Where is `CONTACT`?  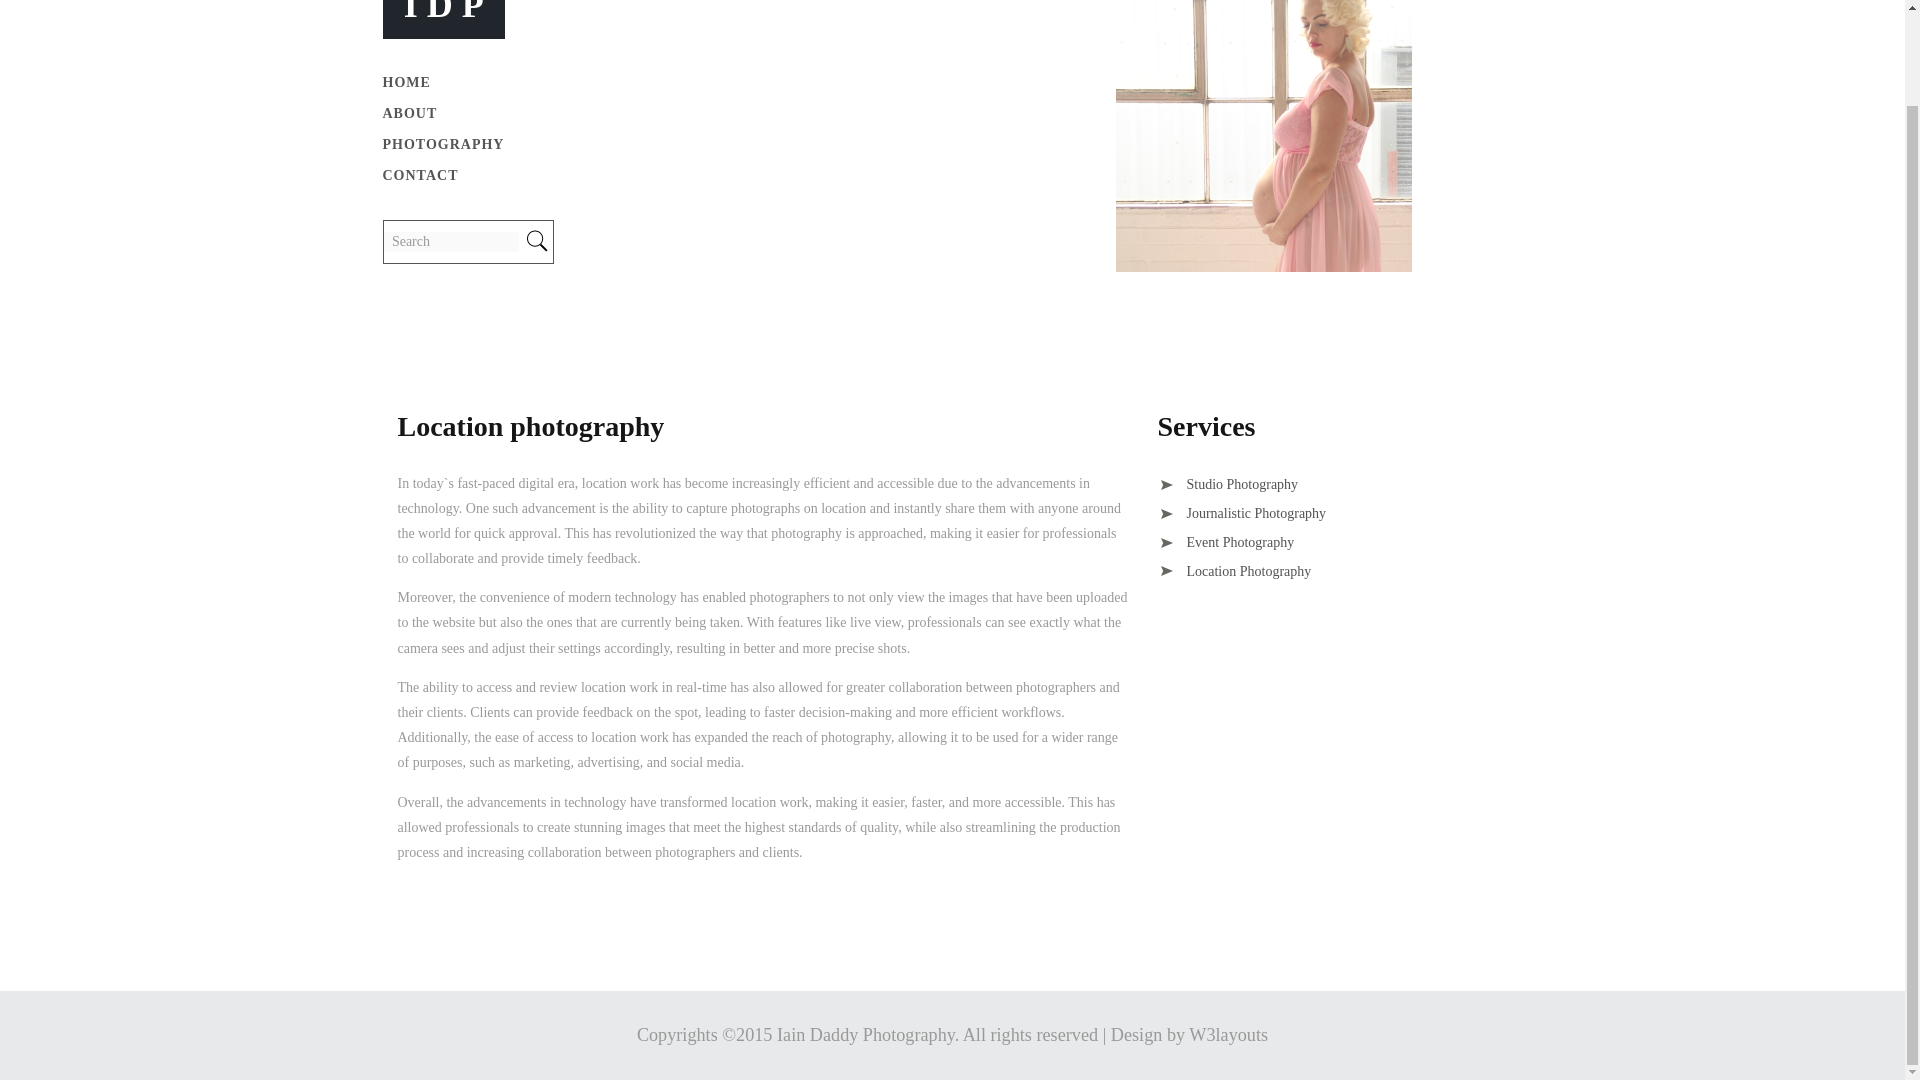 CONTACT is located at coordinates (420, 176).